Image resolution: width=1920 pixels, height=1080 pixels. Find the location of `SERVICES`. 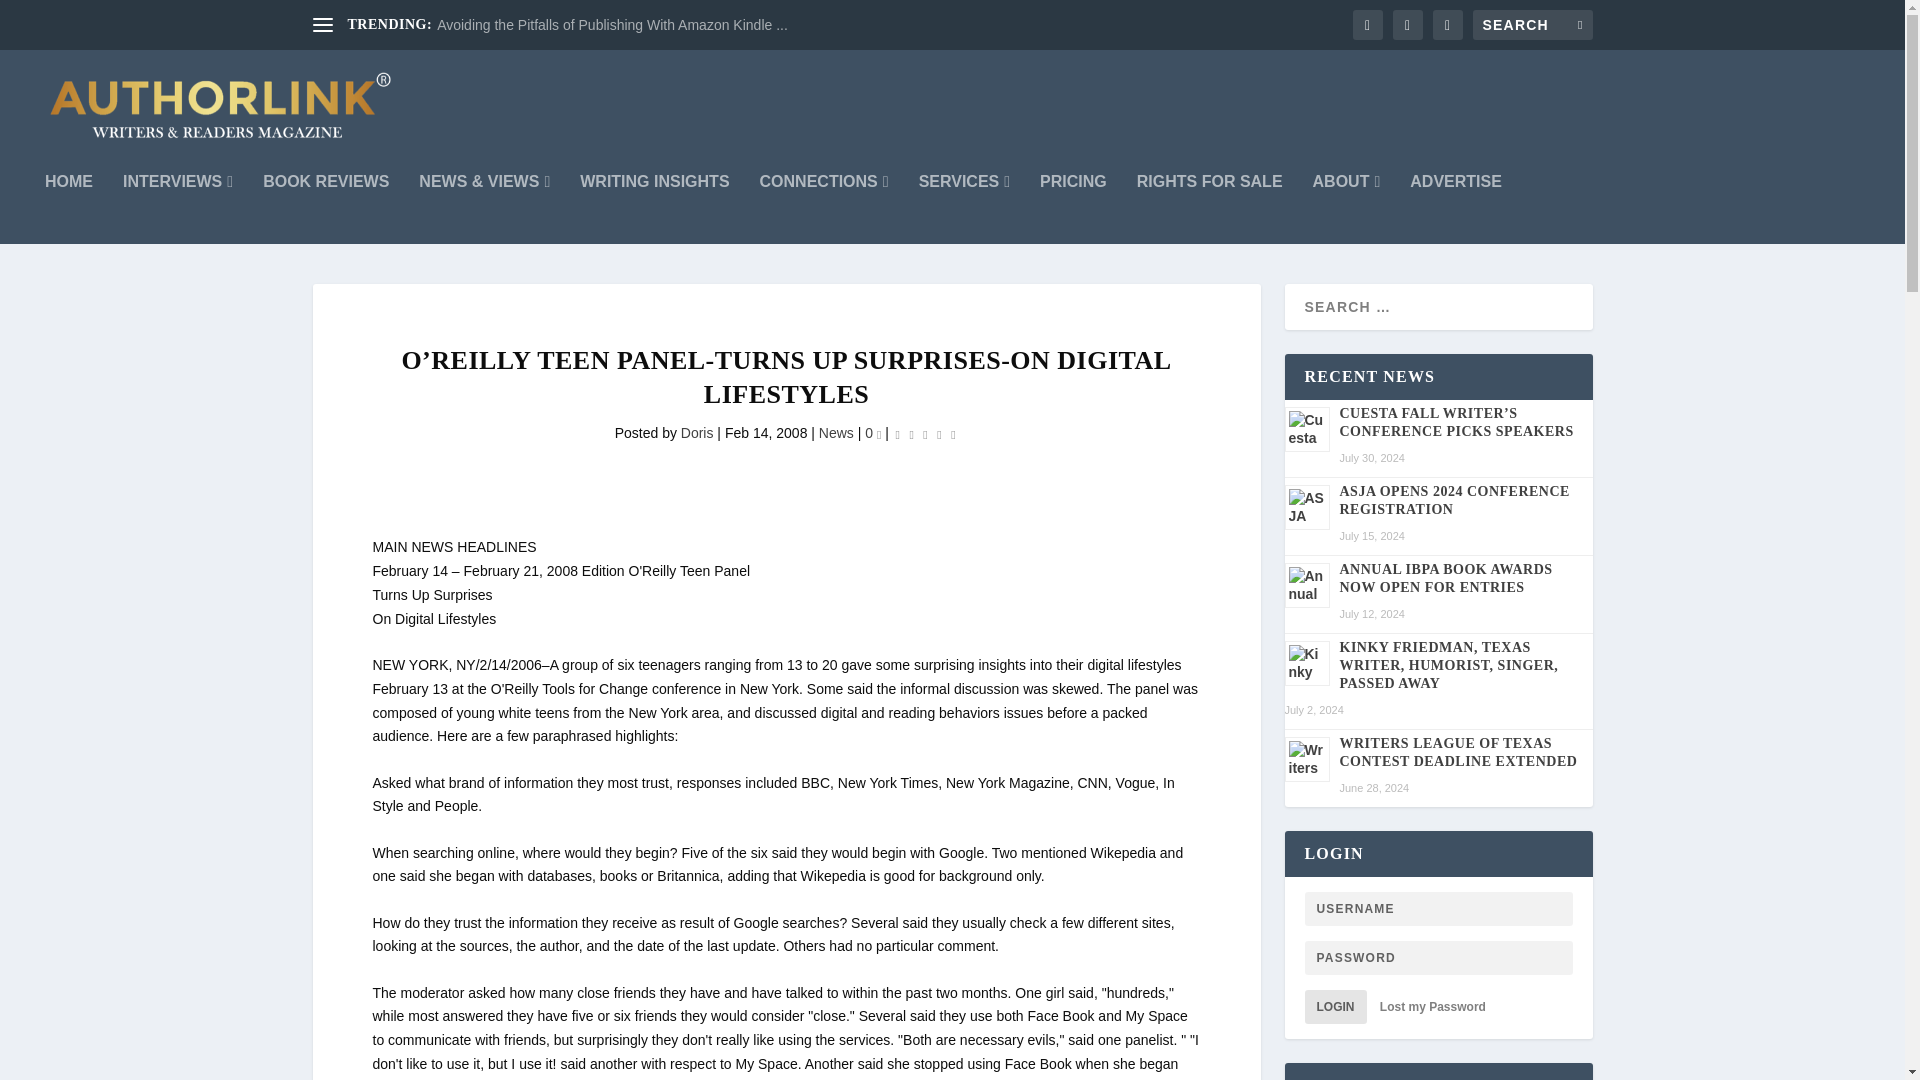

SERVICES is located at coordinates (964, 208).